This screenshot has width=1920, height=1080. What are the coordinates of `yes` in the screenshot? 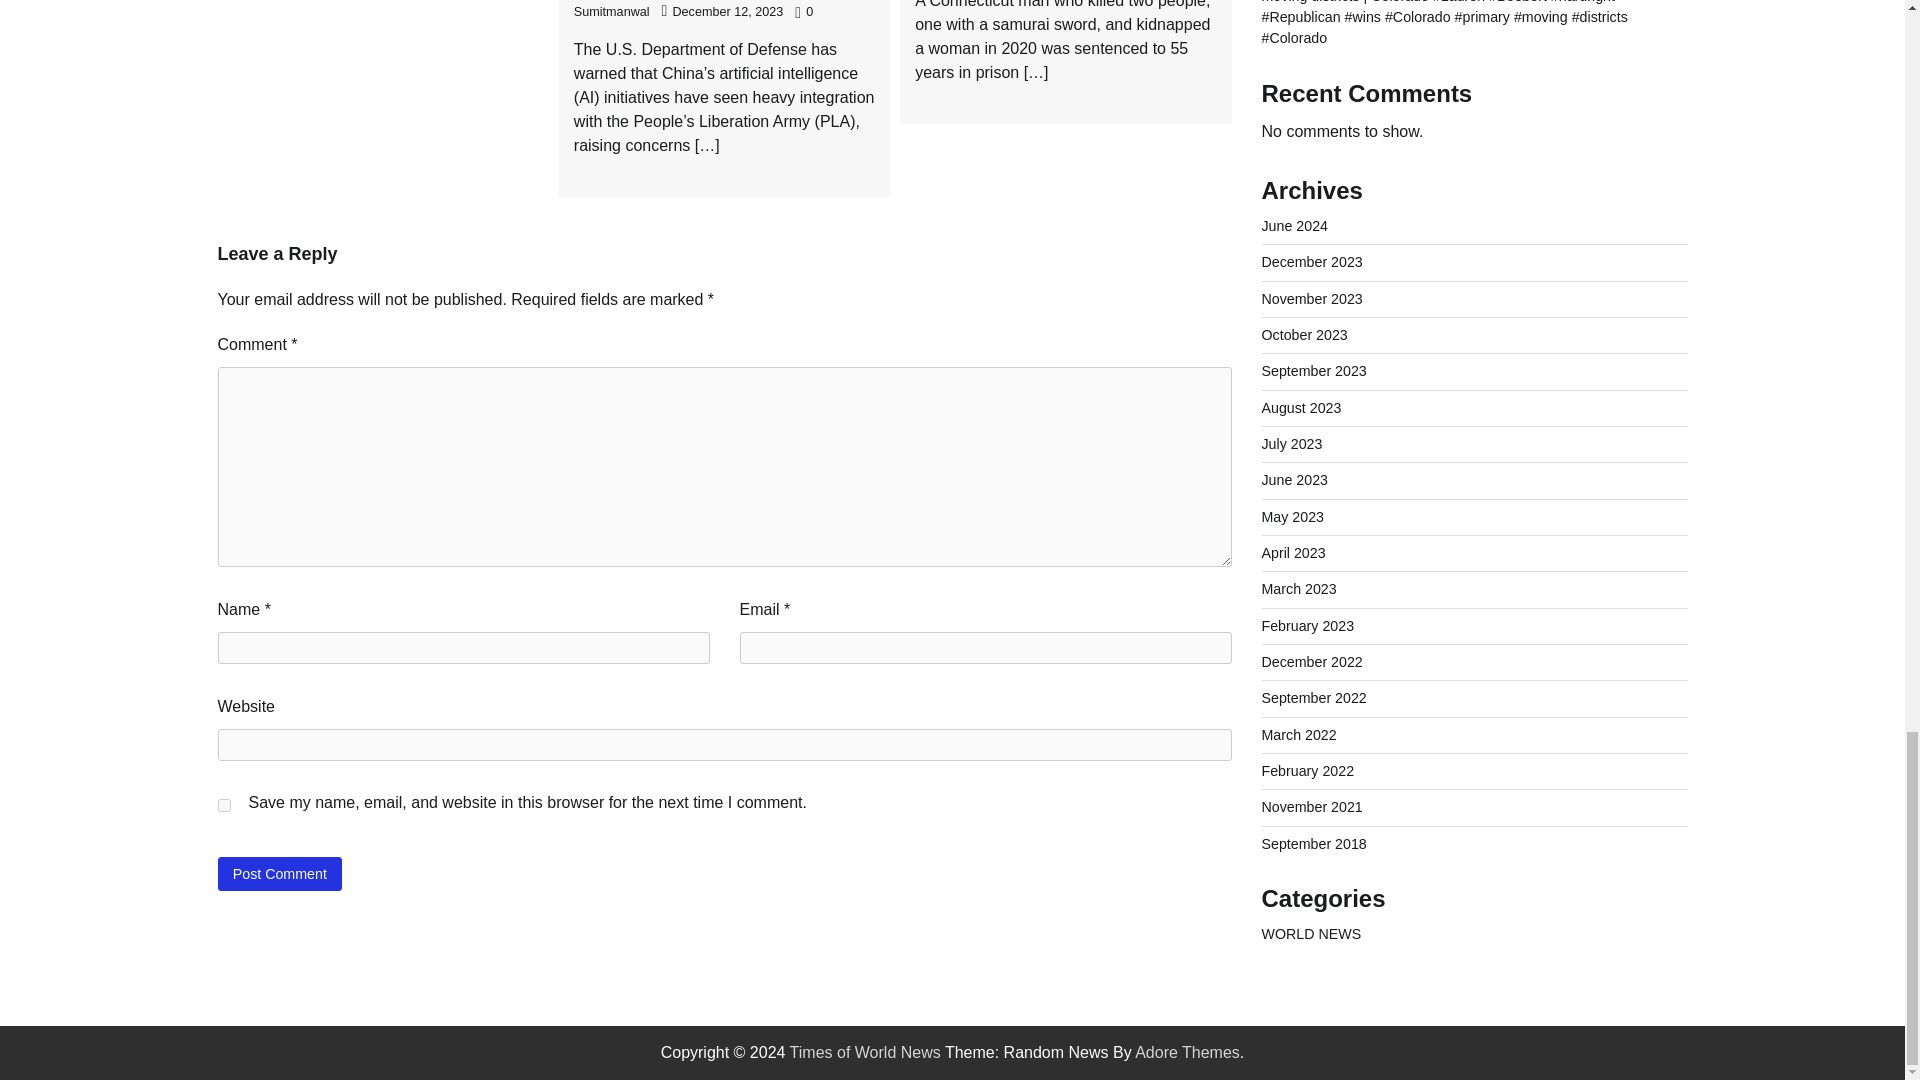 It's located at (224, 806).